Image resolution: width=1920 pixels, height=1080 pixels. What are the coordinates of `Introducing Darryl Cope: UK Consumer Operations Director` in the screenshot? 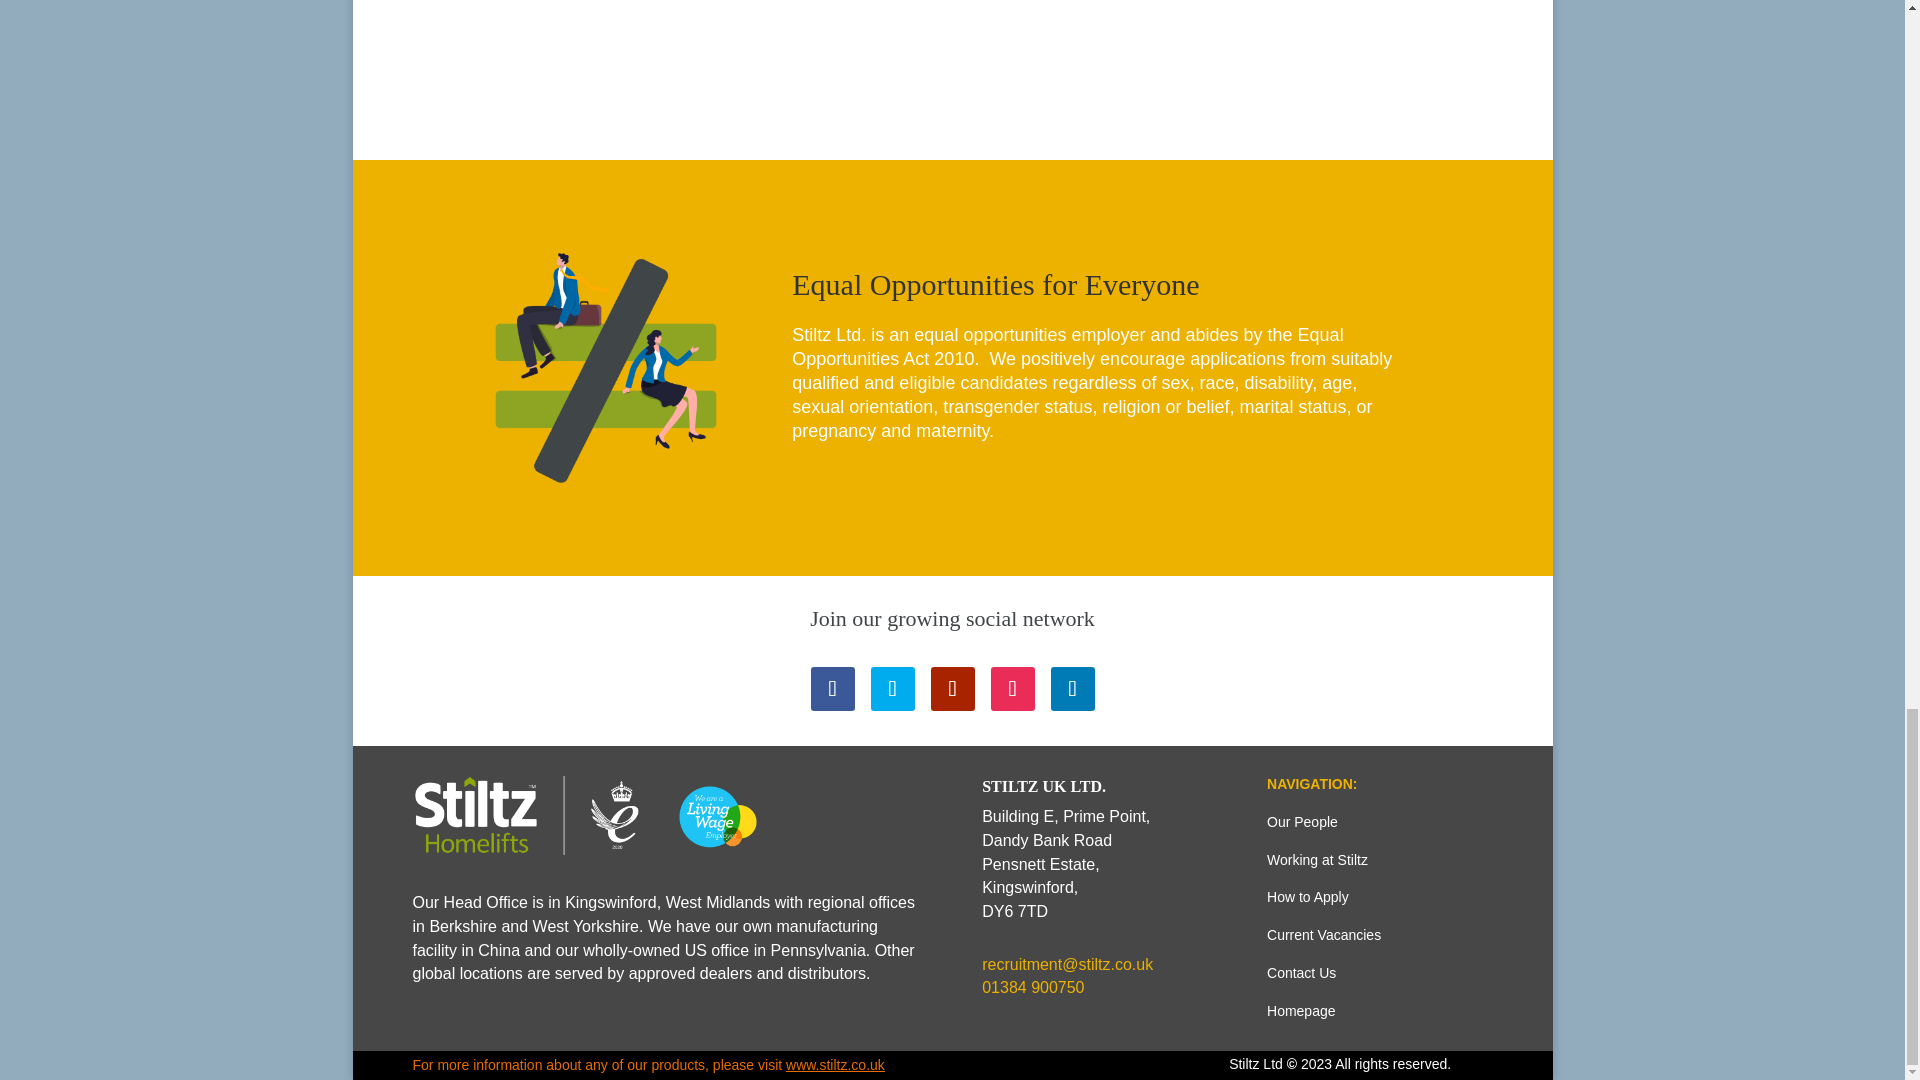 It's located at (951, 66).